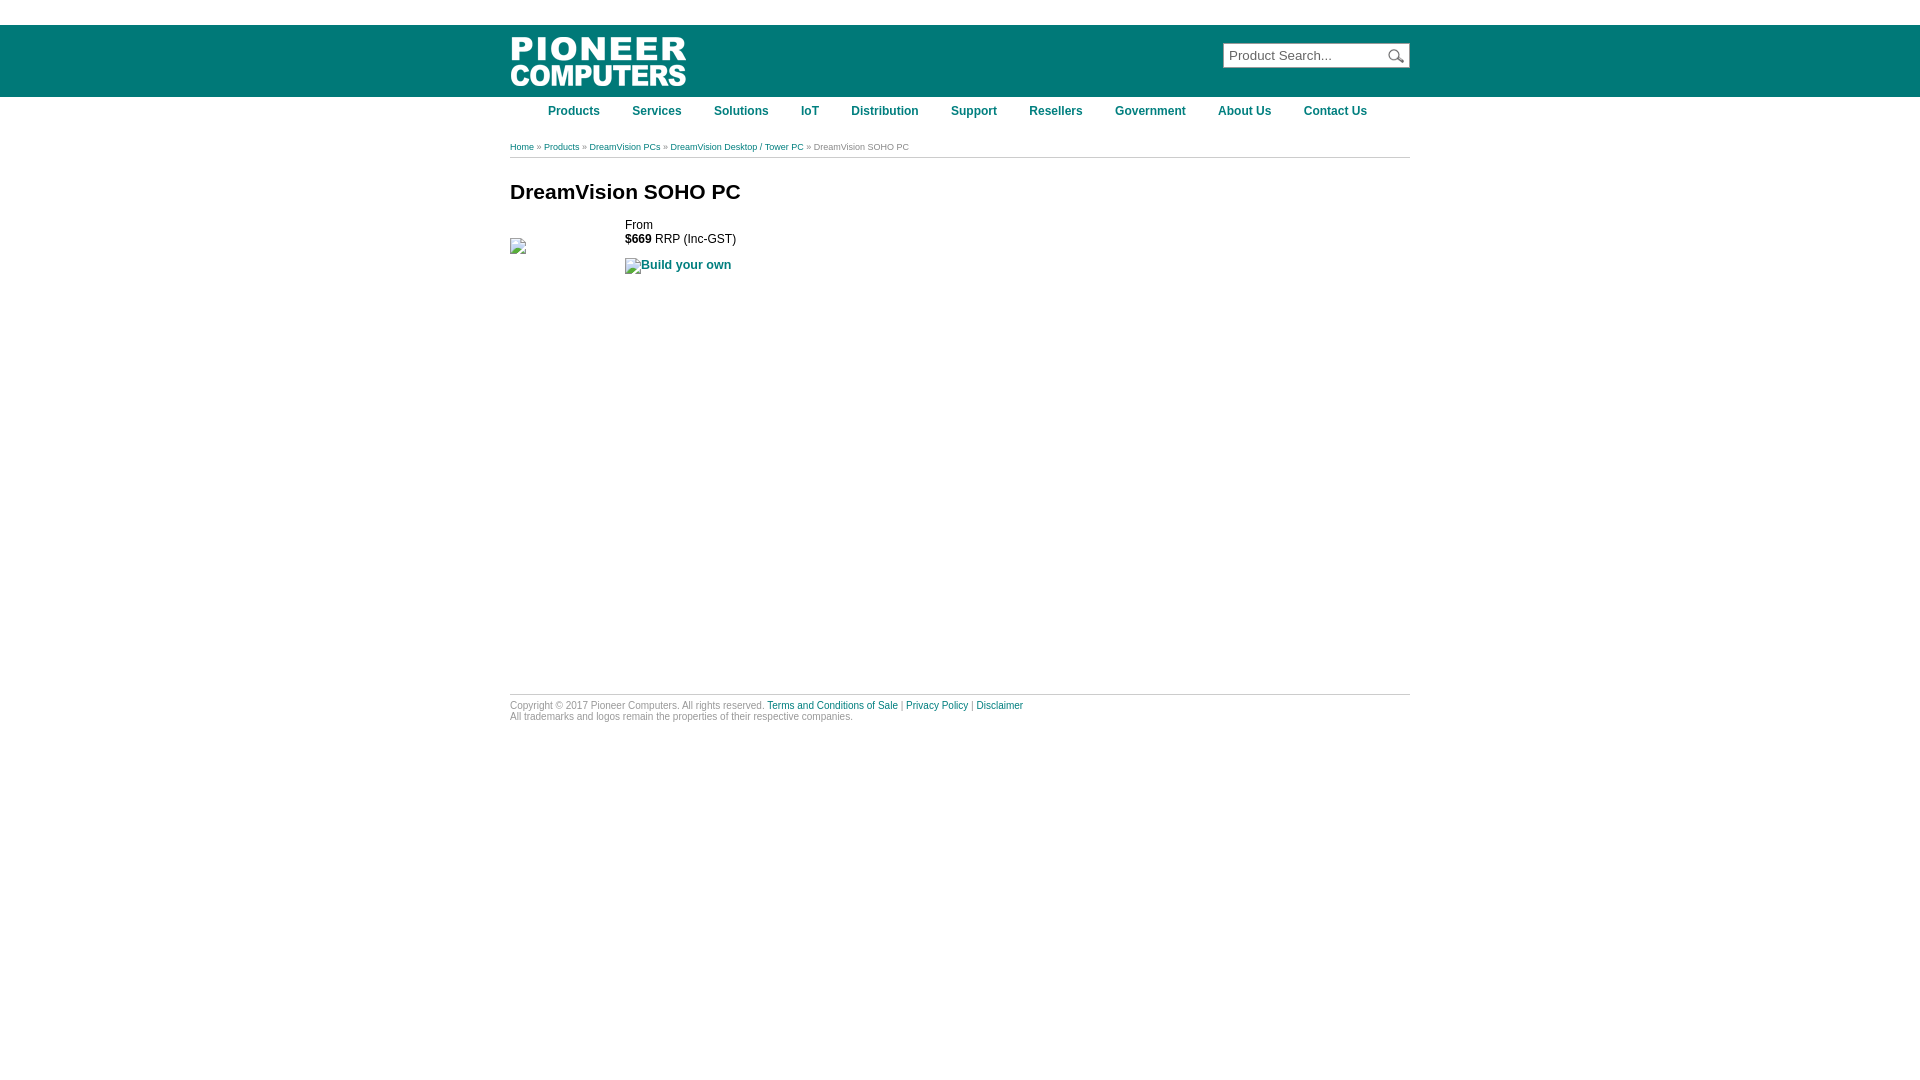 Image resolution: width=1920 pixels, height=1080 pixels. I want to click on Home, so click(522, 147).